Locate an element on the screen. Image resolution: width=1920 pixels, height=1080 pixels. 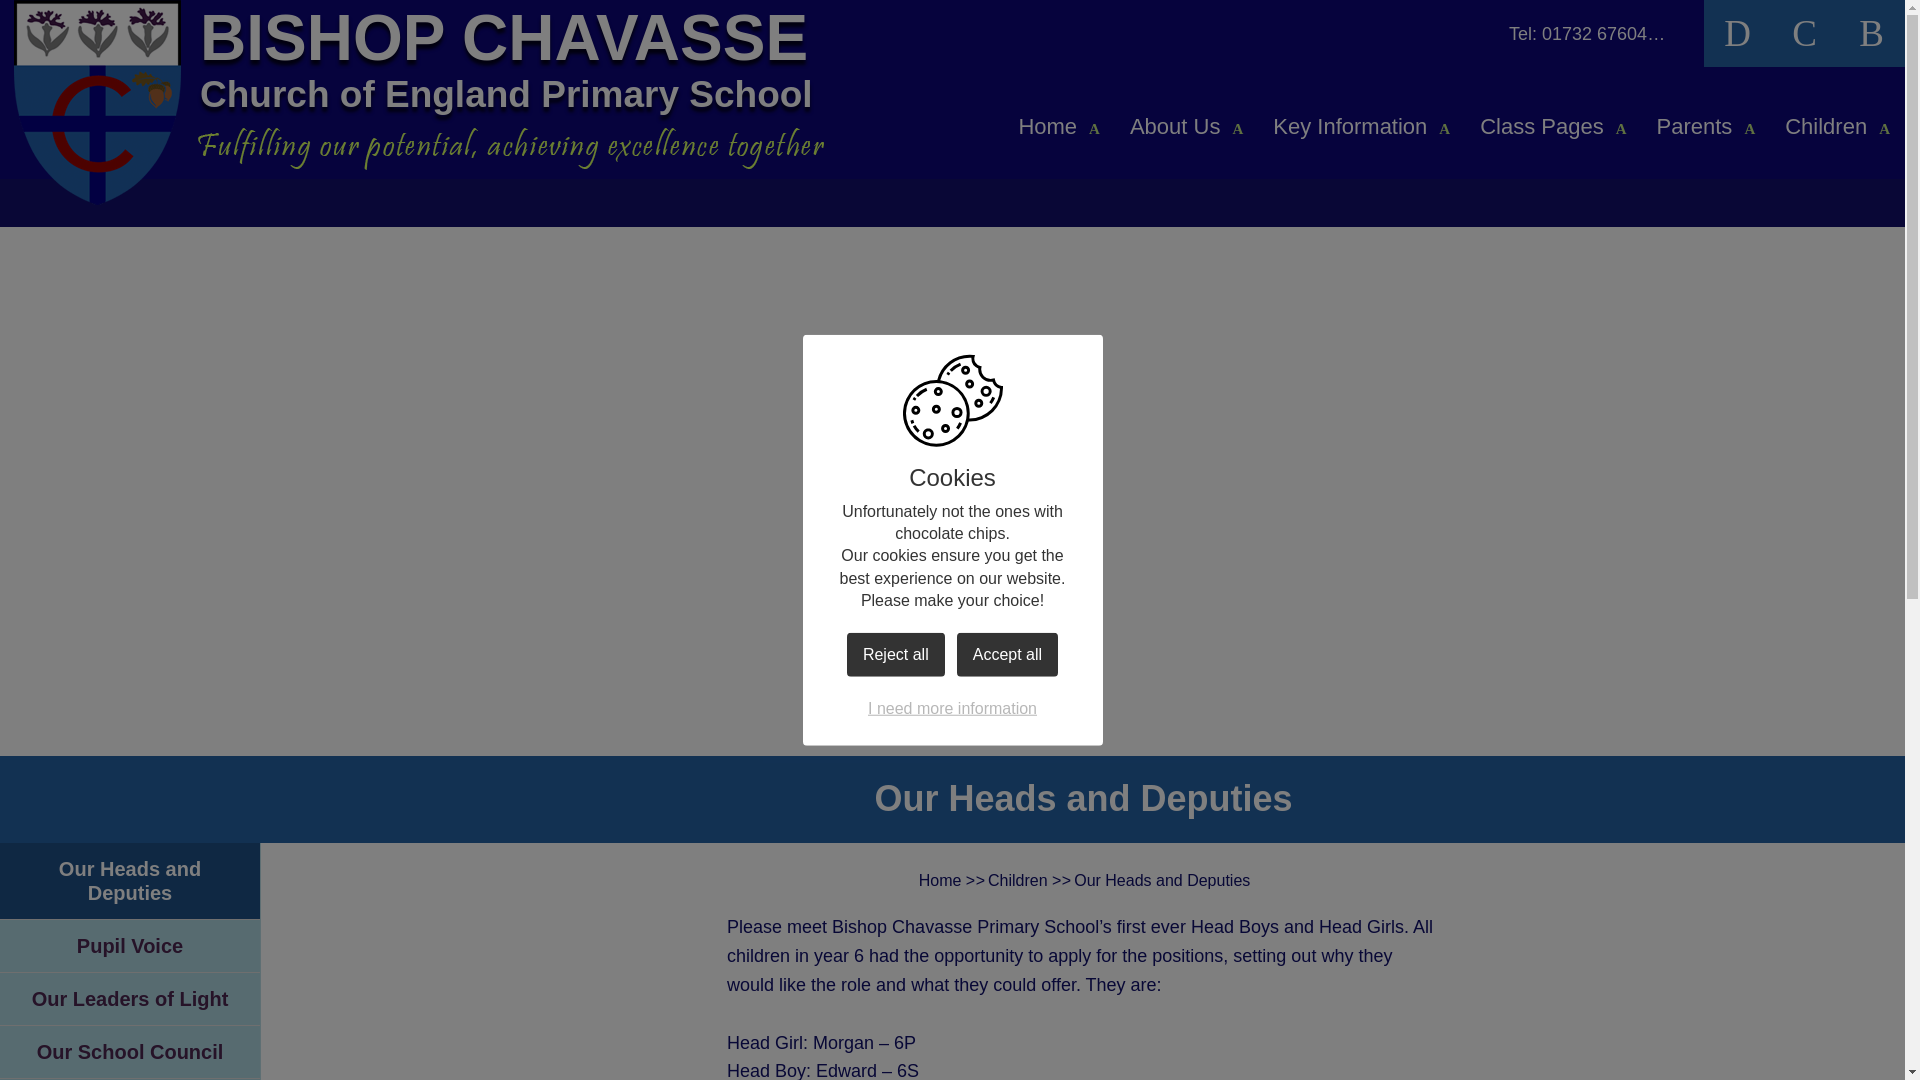
Google Translate is located at coordinates (1737, 33).